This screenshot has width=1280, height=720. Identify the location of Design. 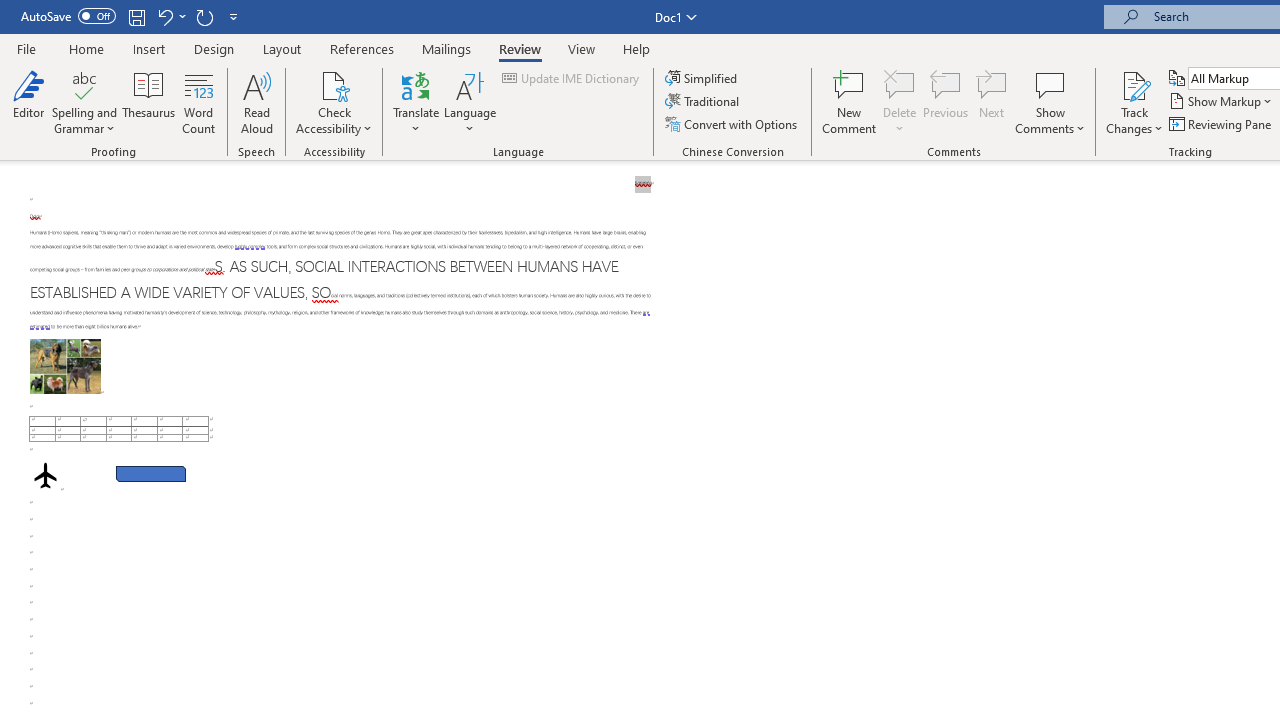
(214, 48).